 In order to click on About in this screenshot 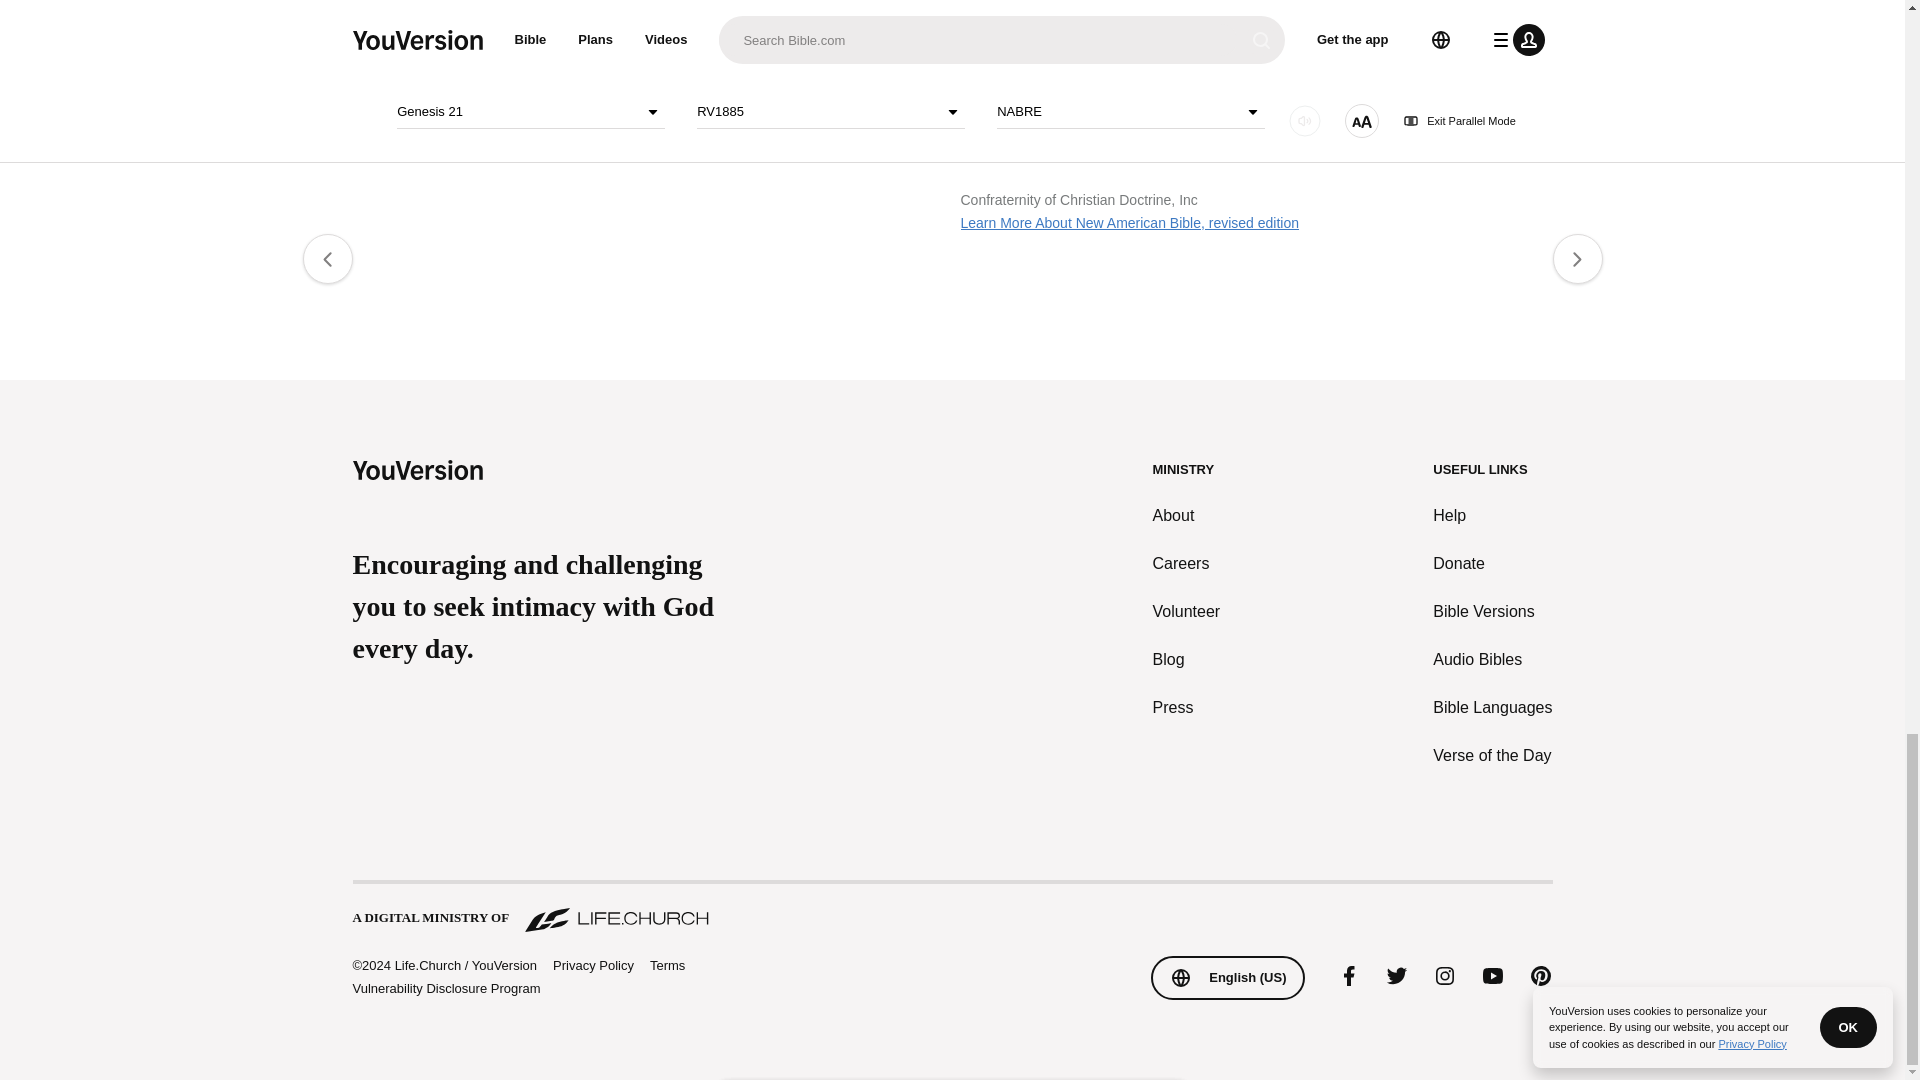, I will do `click(1187, 516)`.